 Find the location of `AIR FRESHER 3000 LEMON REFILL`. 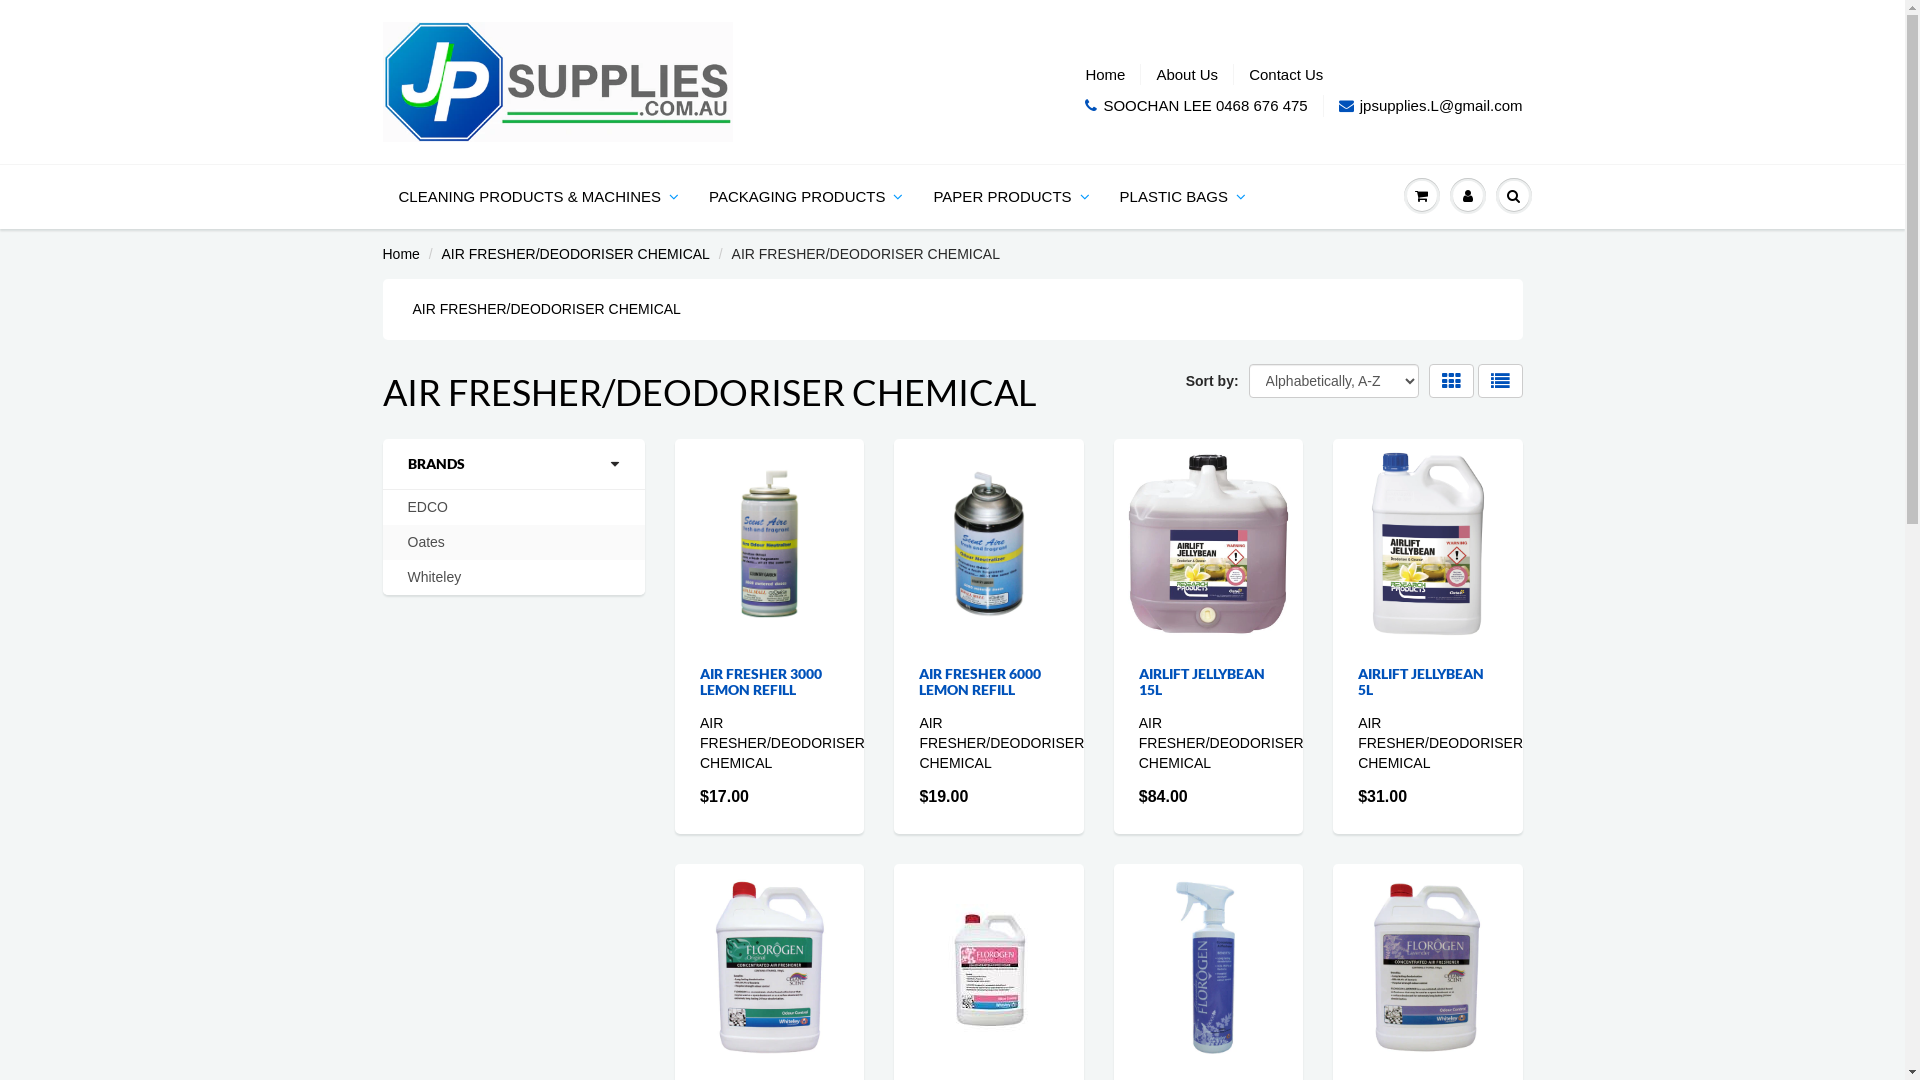

AIR FRESHER 3000 LEMON REFILL is located at coordinates (761, 682).